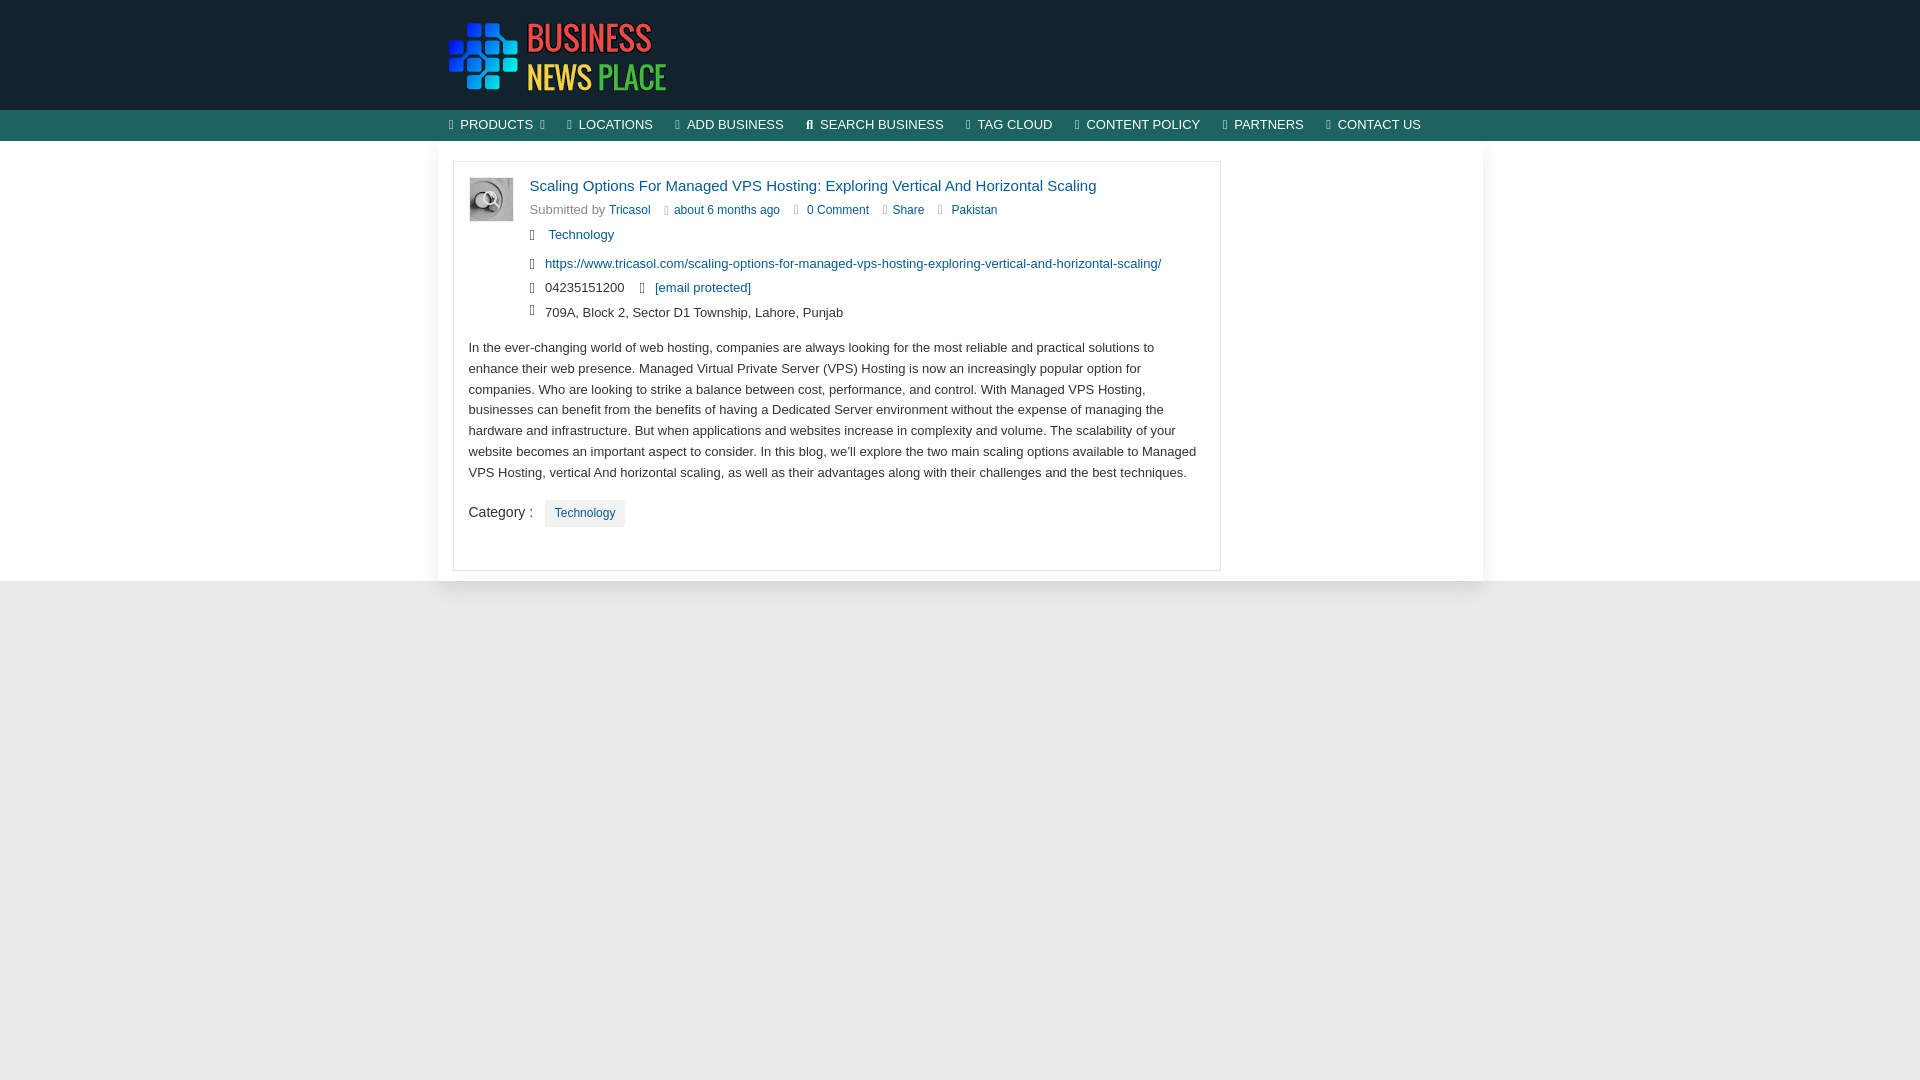 The height and width of the screenshot is (1080, 1920). I want to click on Pakistan, so click(973, 210).